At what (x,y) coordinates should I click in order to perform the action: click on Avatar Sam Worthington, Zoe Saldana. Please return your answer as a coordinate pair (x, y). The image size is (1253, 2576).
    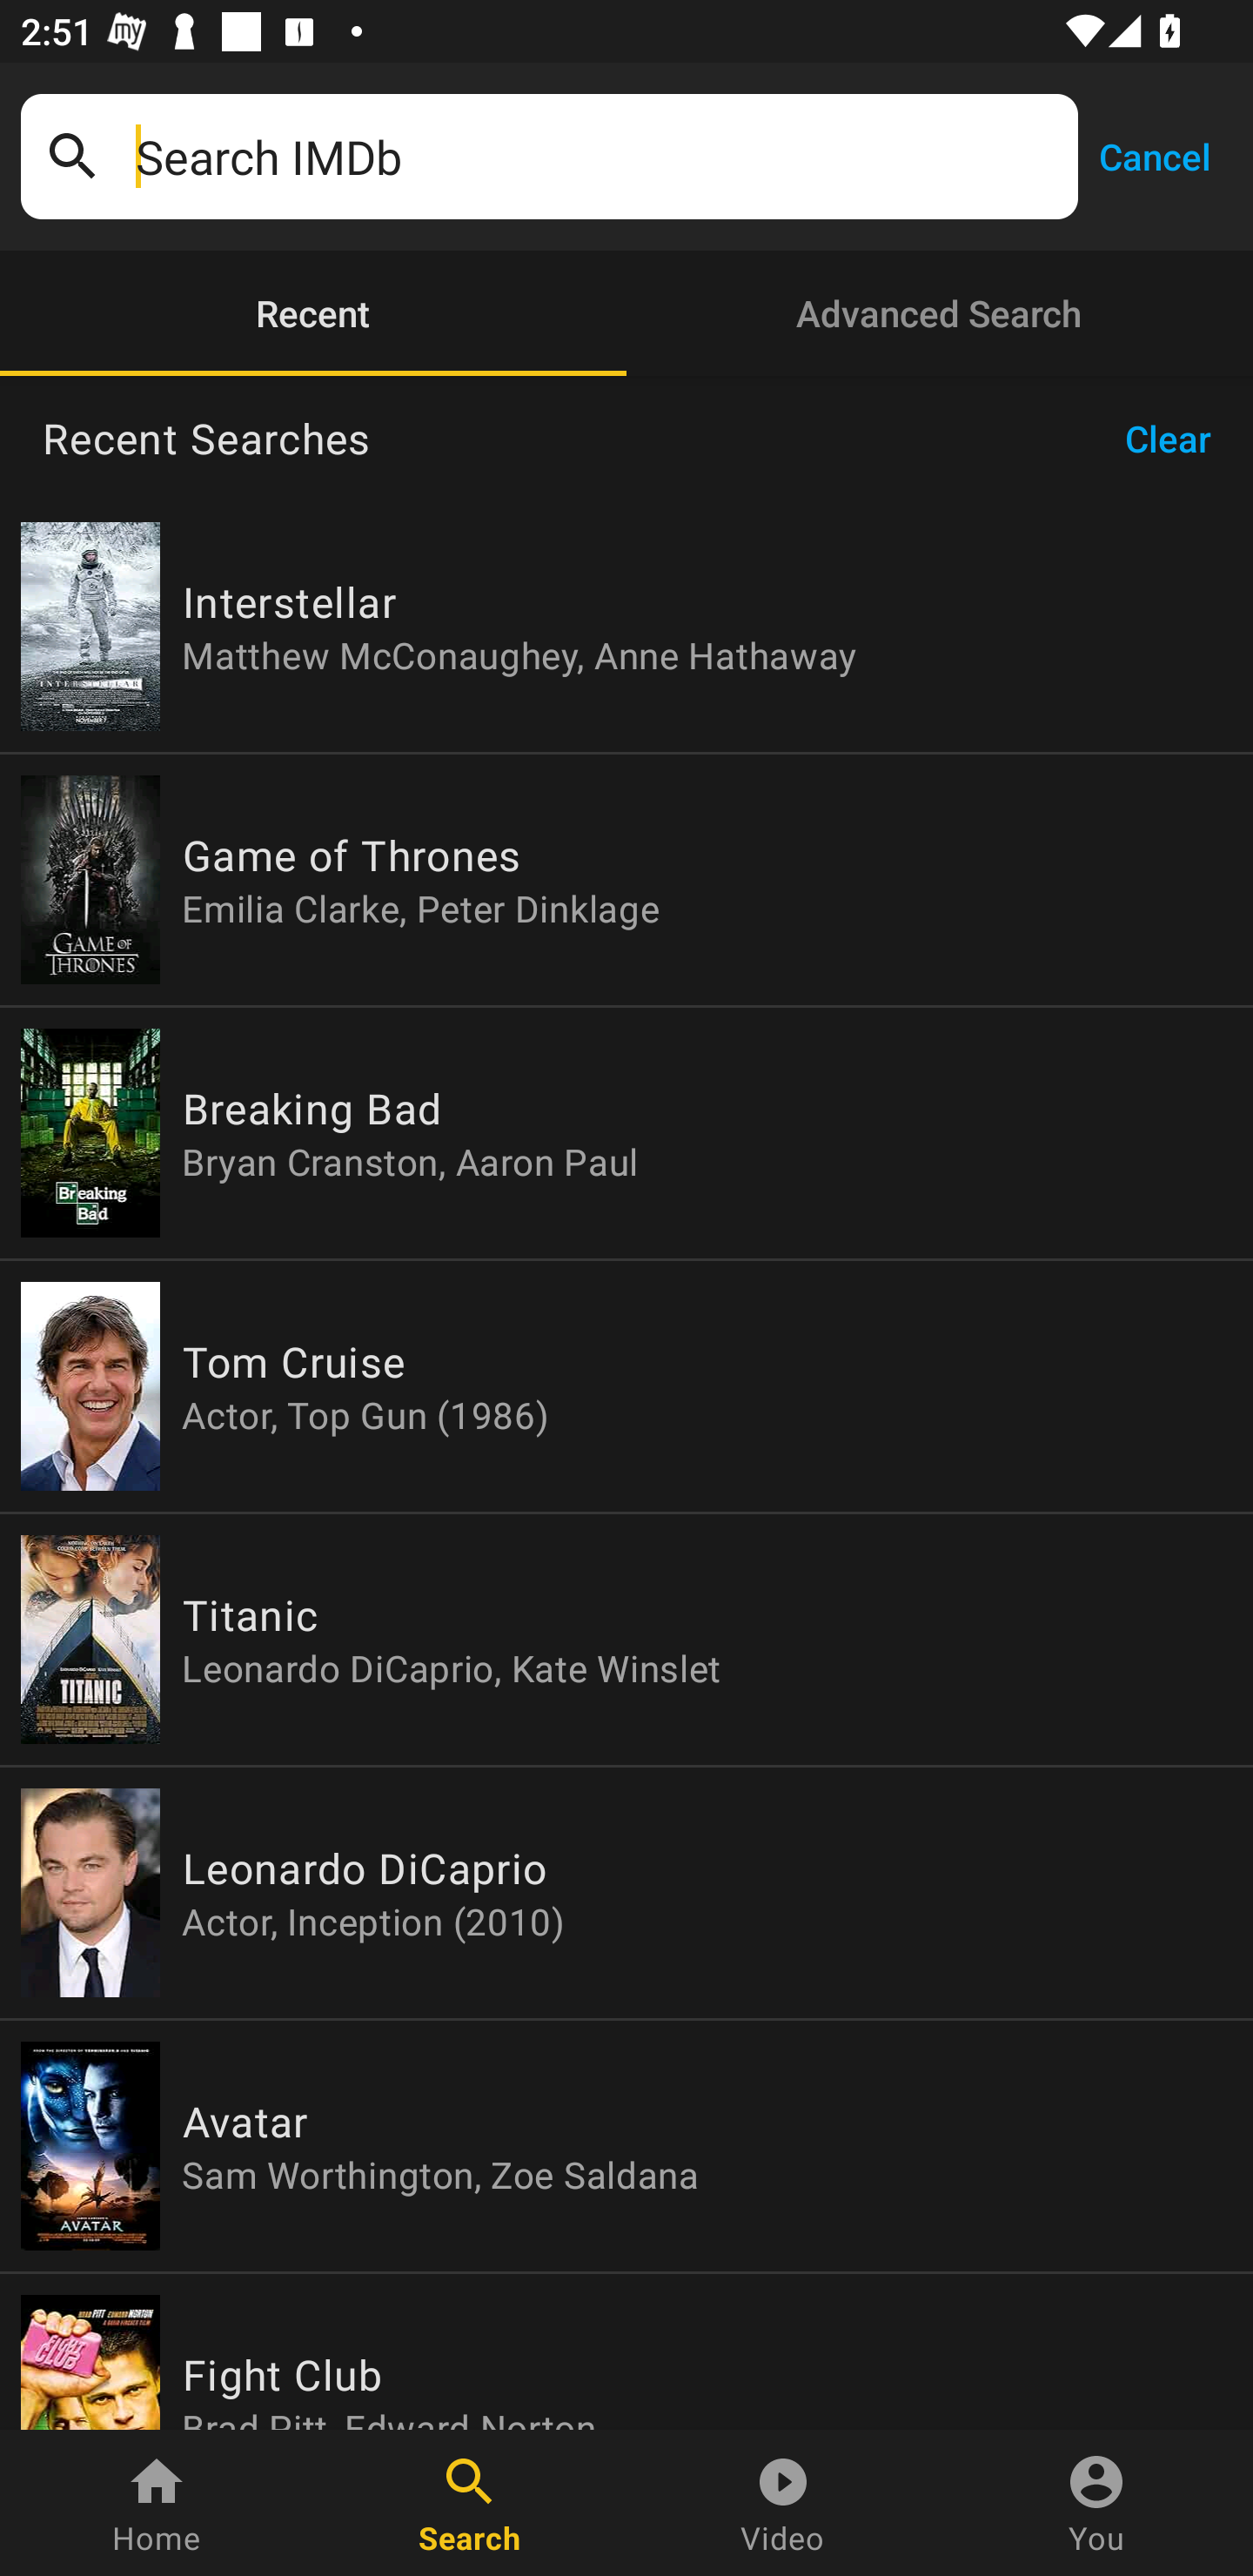
    Looking at the image, I should click on (626, 2145).